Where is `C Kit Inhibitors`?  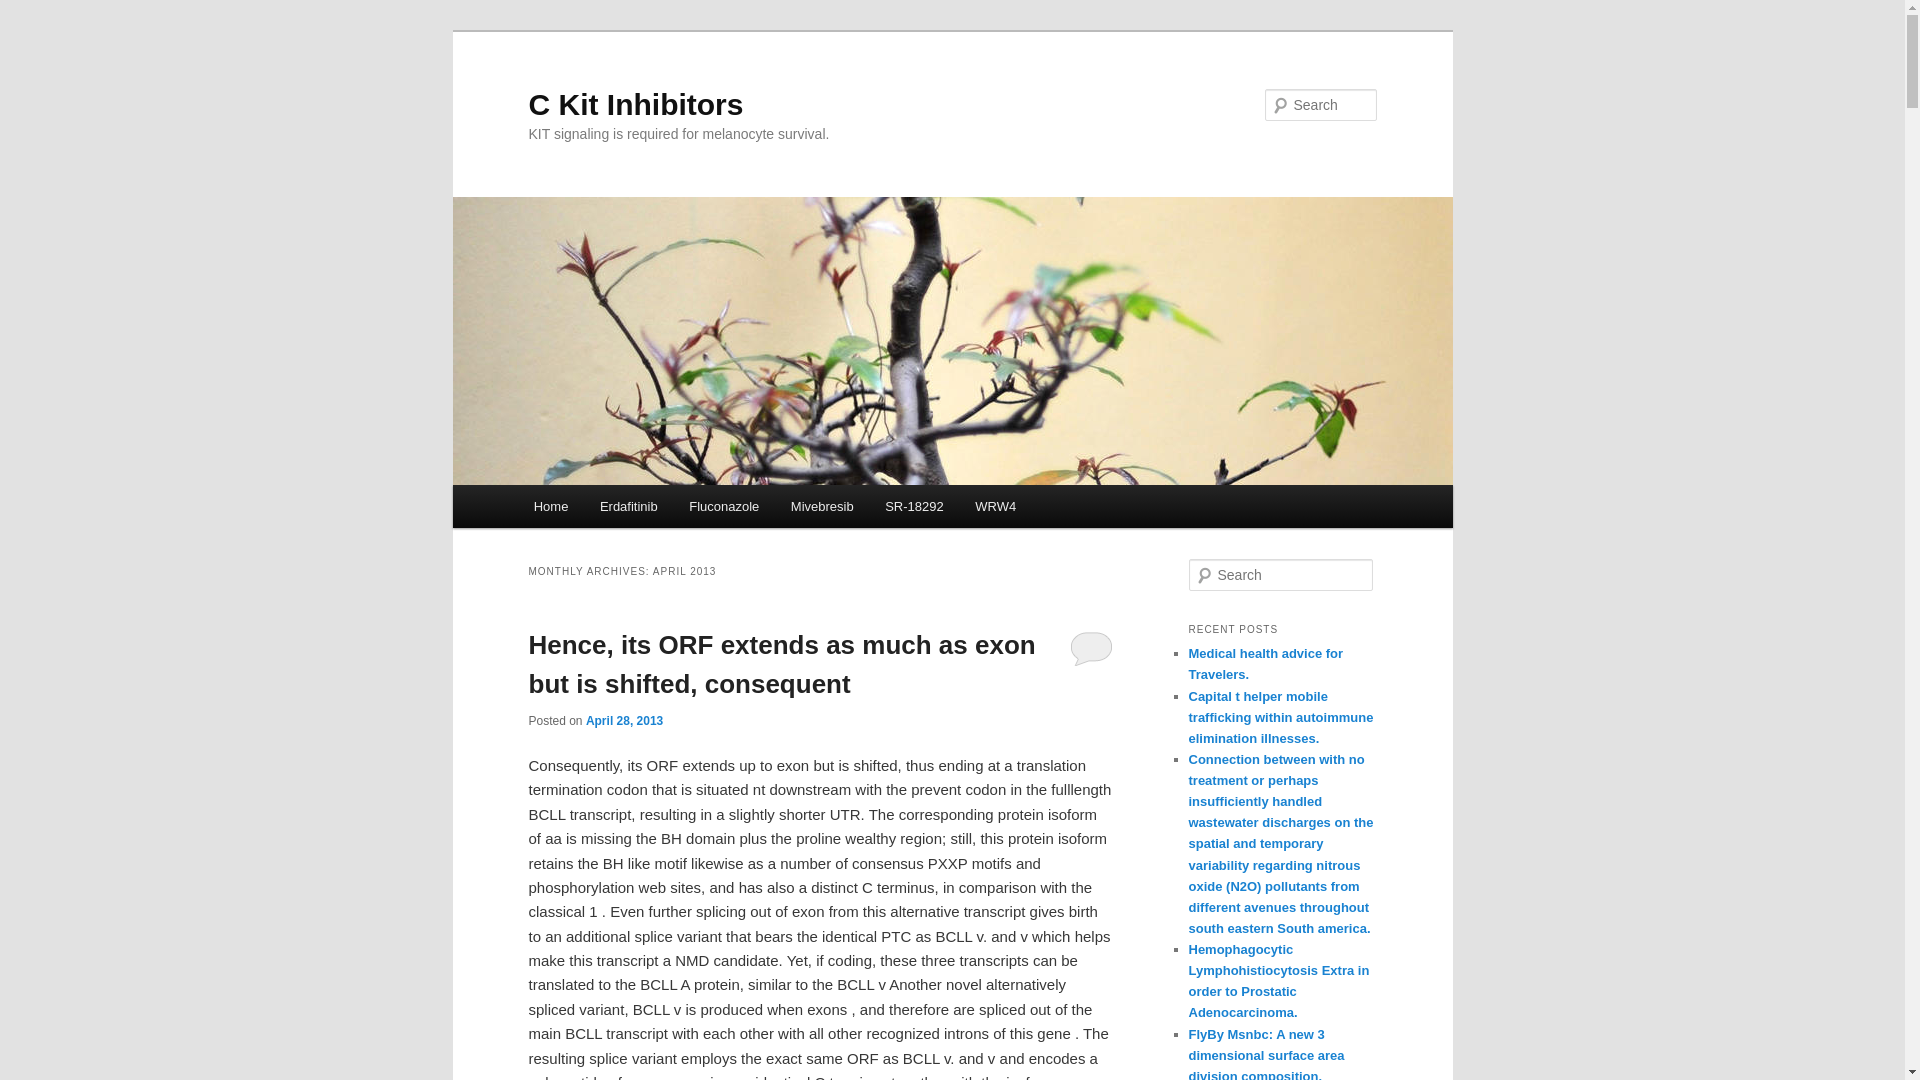
C Kit Inhibitors is located at coordinates (636, 104).